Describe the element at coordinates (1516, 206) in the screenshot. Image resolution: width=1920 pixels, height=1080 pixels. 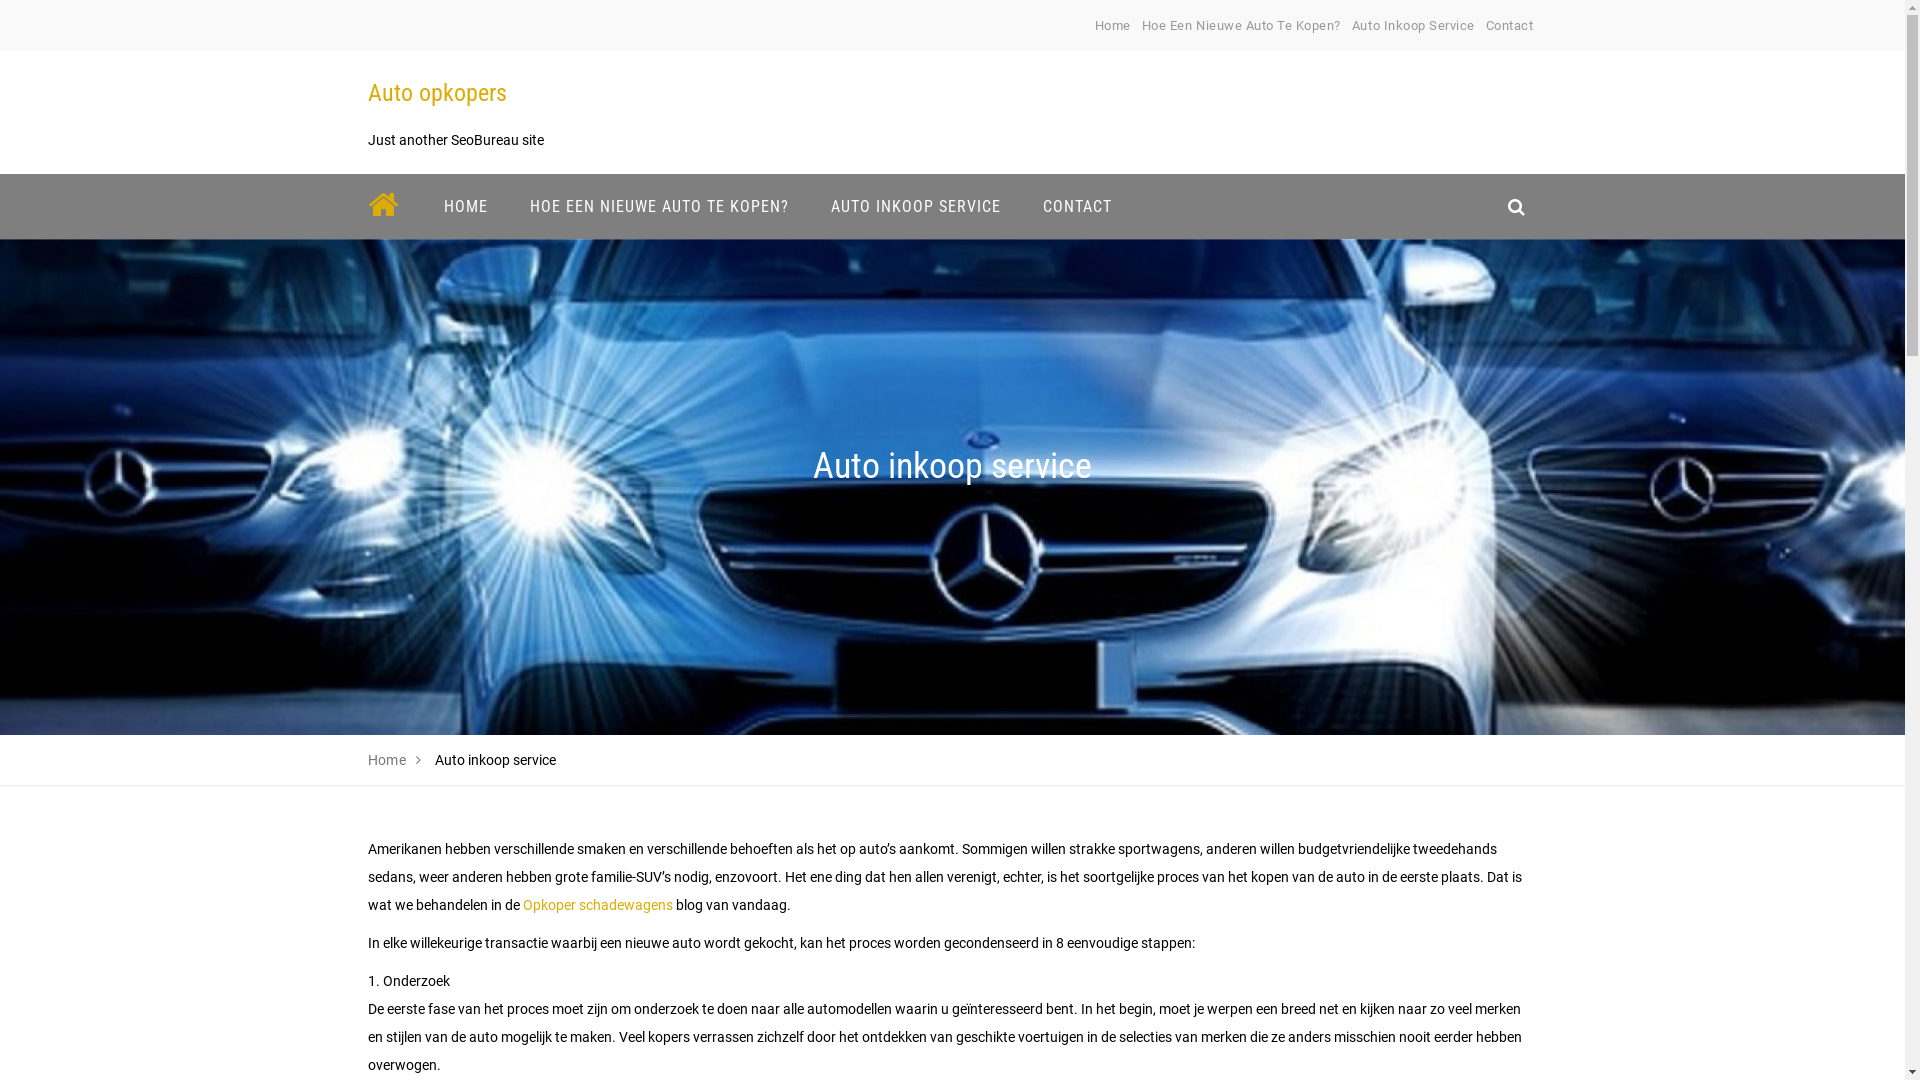
I see `search_icon` at that location.